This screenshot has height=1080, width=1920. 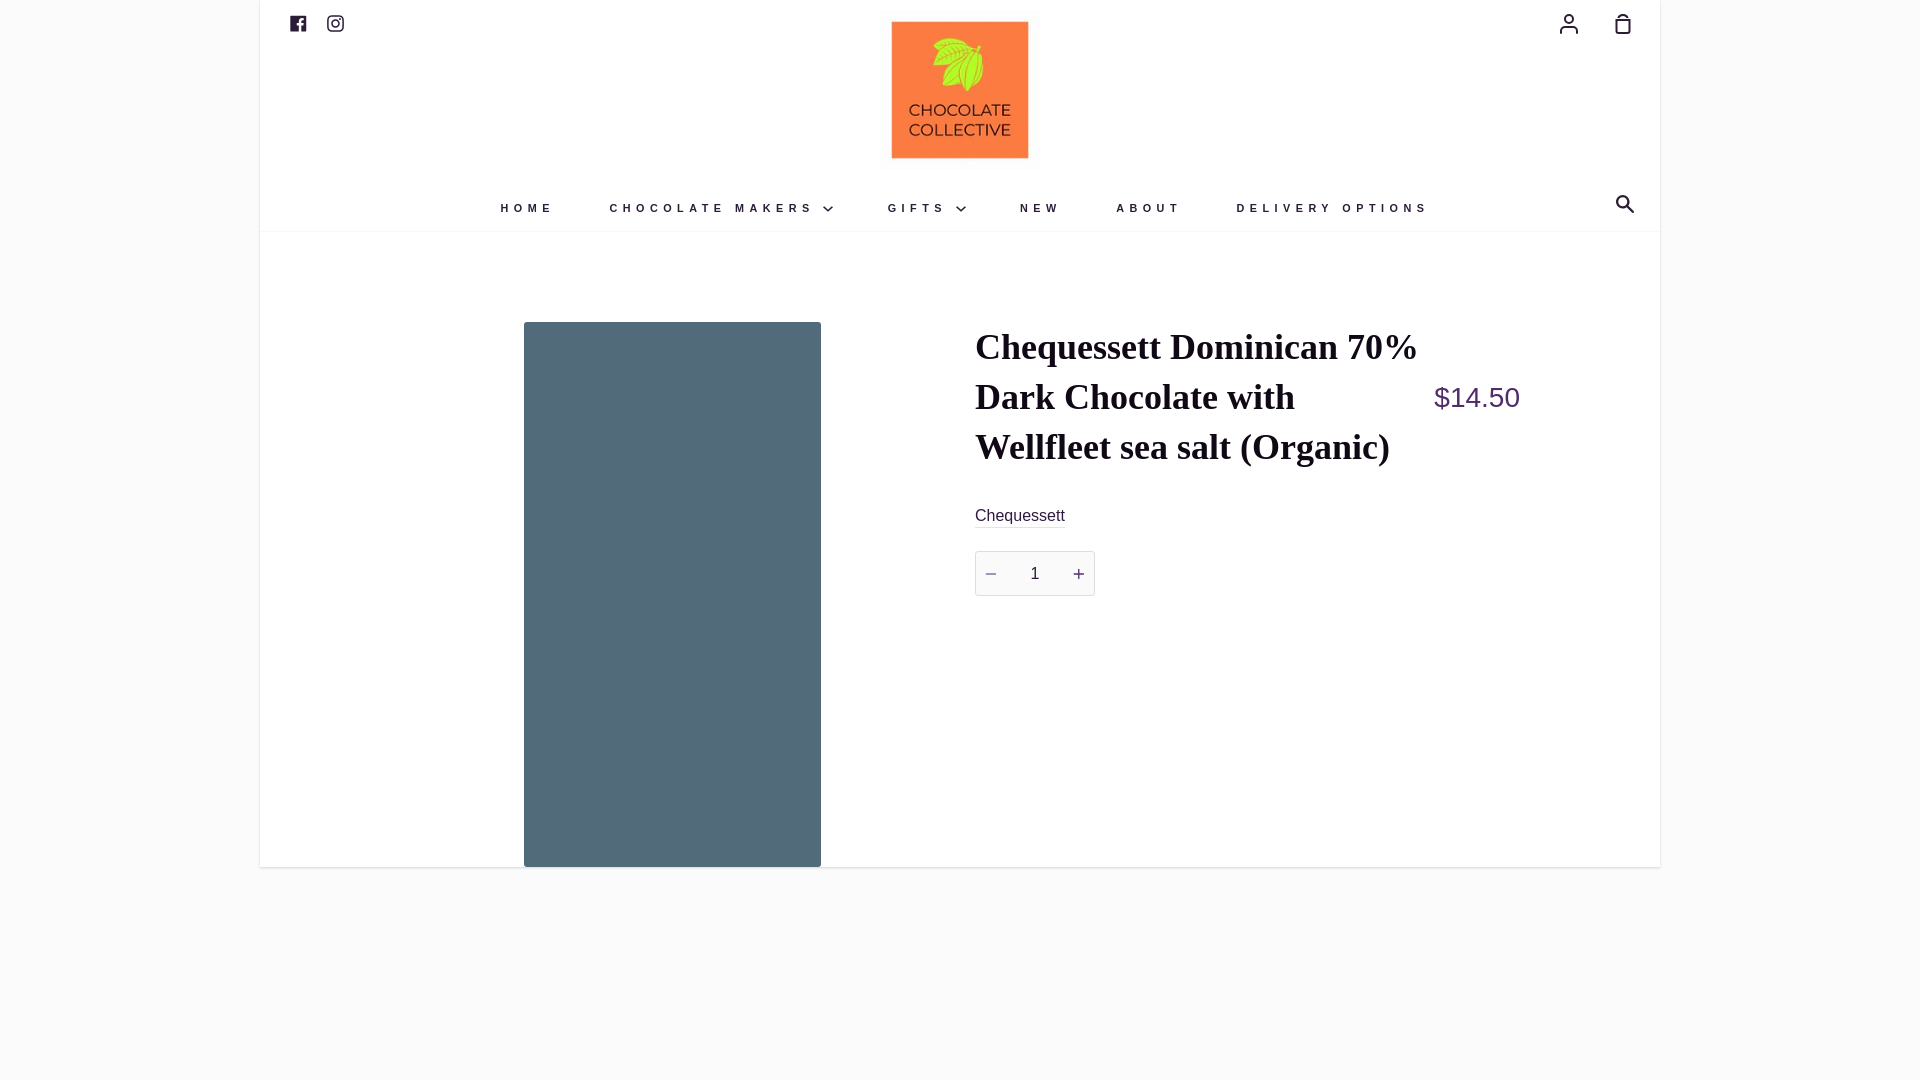 What do you see at coordinates (1034, 573) in the screenshot?
I see `1` at bounding box center [1034, 573].